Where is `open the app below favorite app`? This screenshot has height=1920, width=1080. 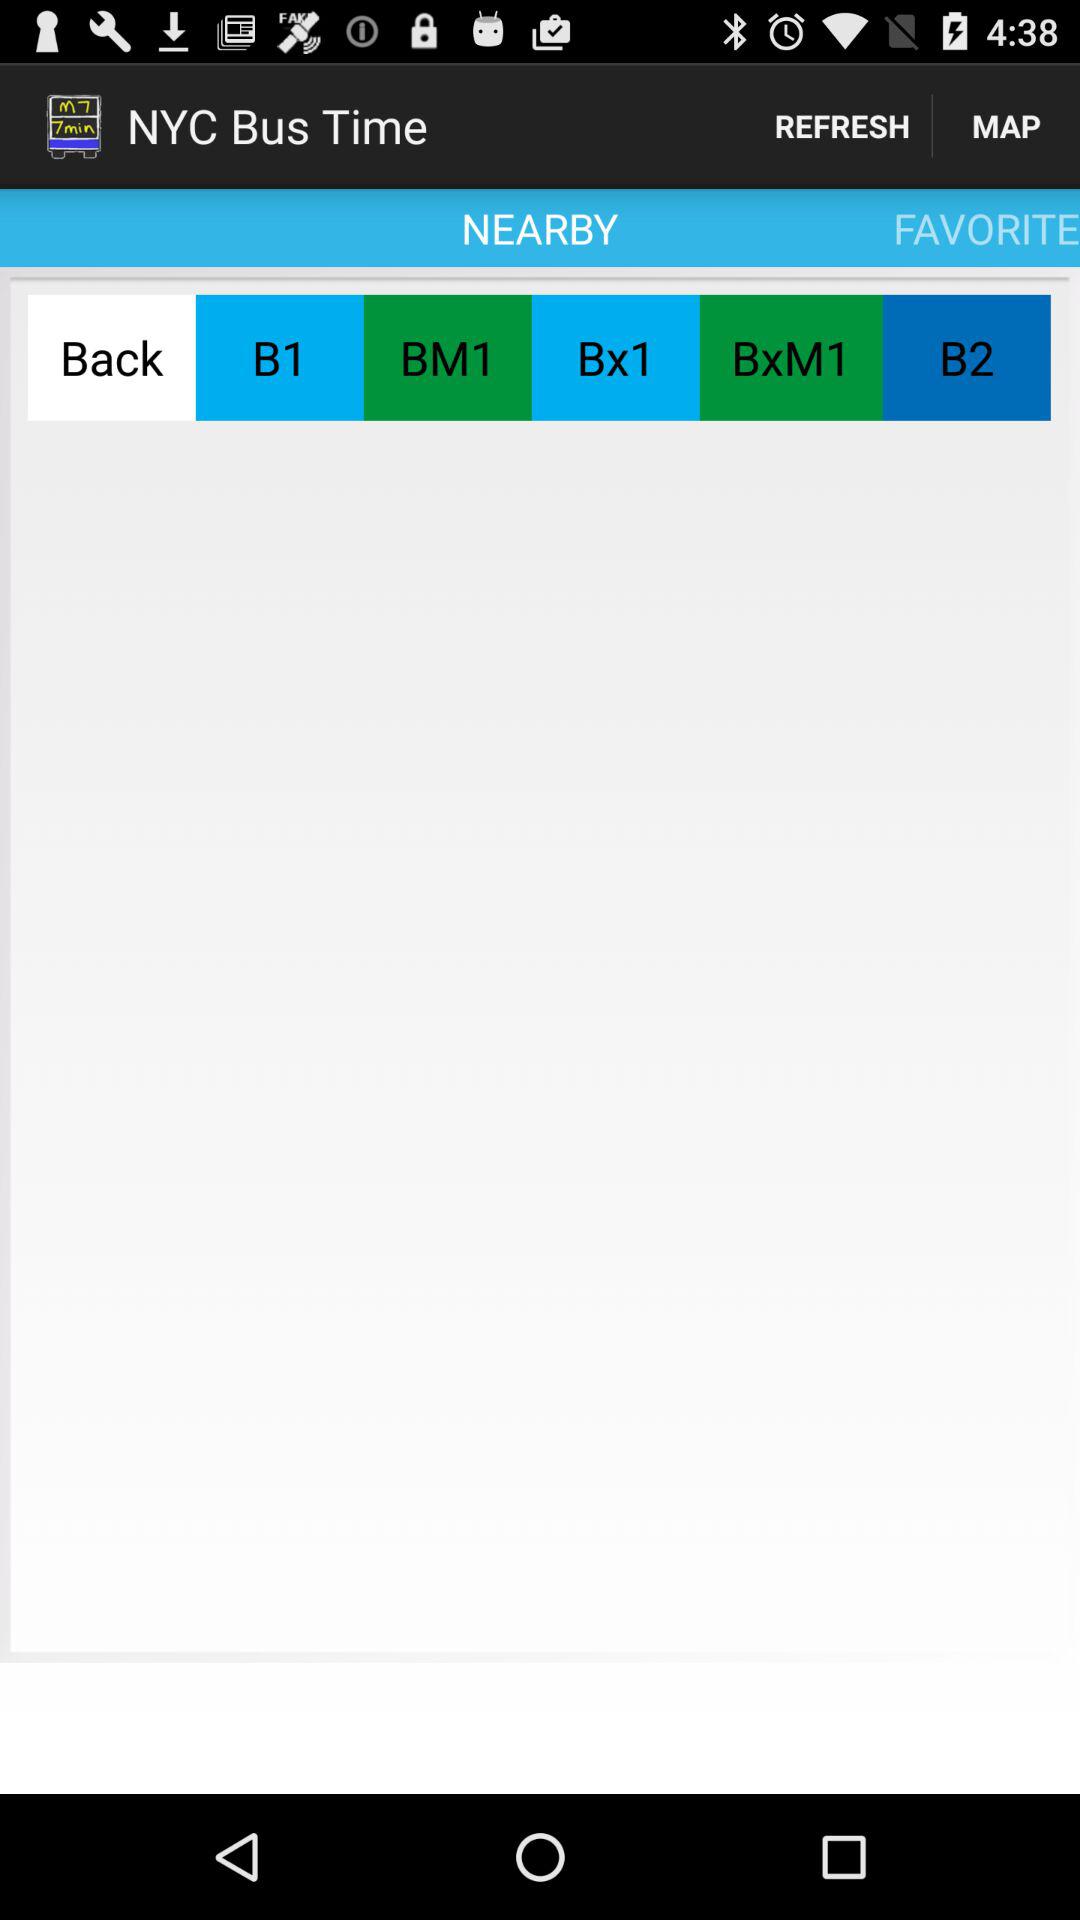 open the app below favorite app is located at coordinates (790, 357).